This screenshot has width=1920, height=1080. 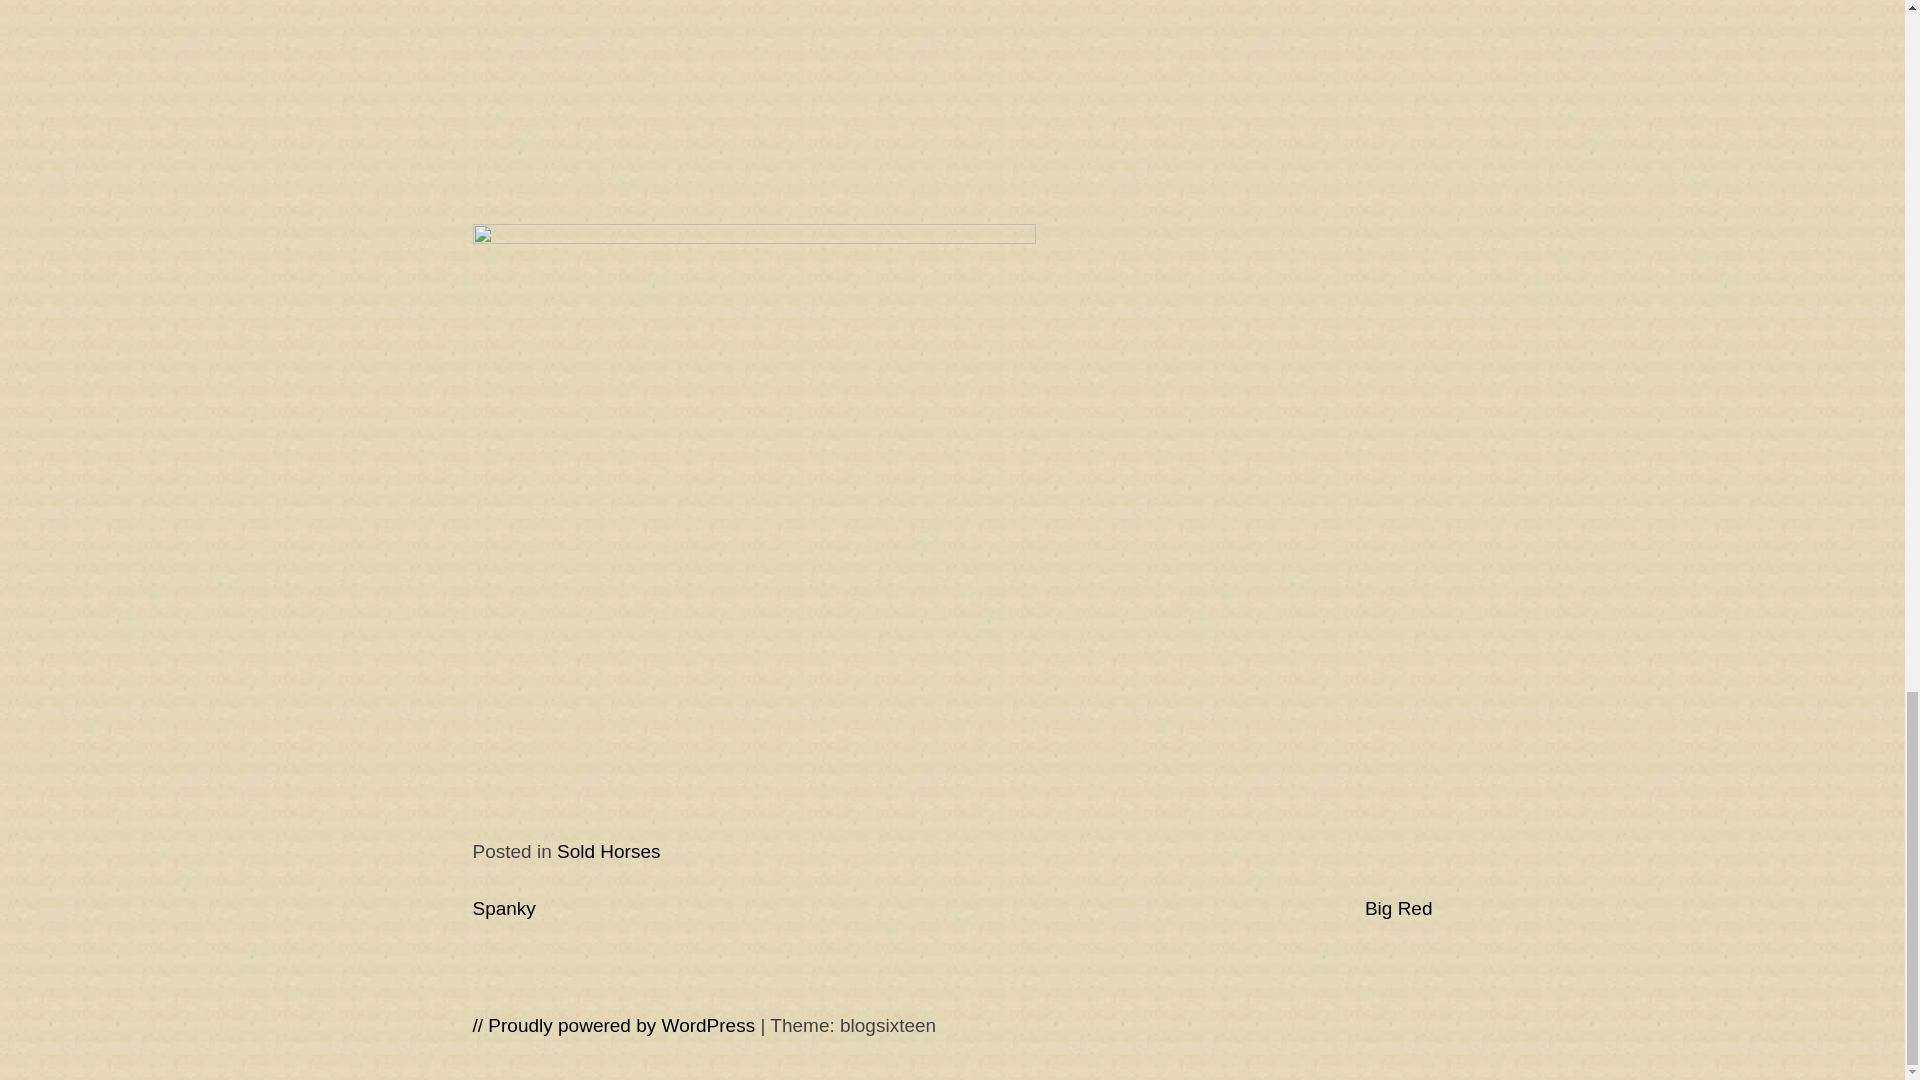 What do you see at coordinates (608, 851) in the screenshot?
I see `Sold Horses` at bounding box center [608, 851].